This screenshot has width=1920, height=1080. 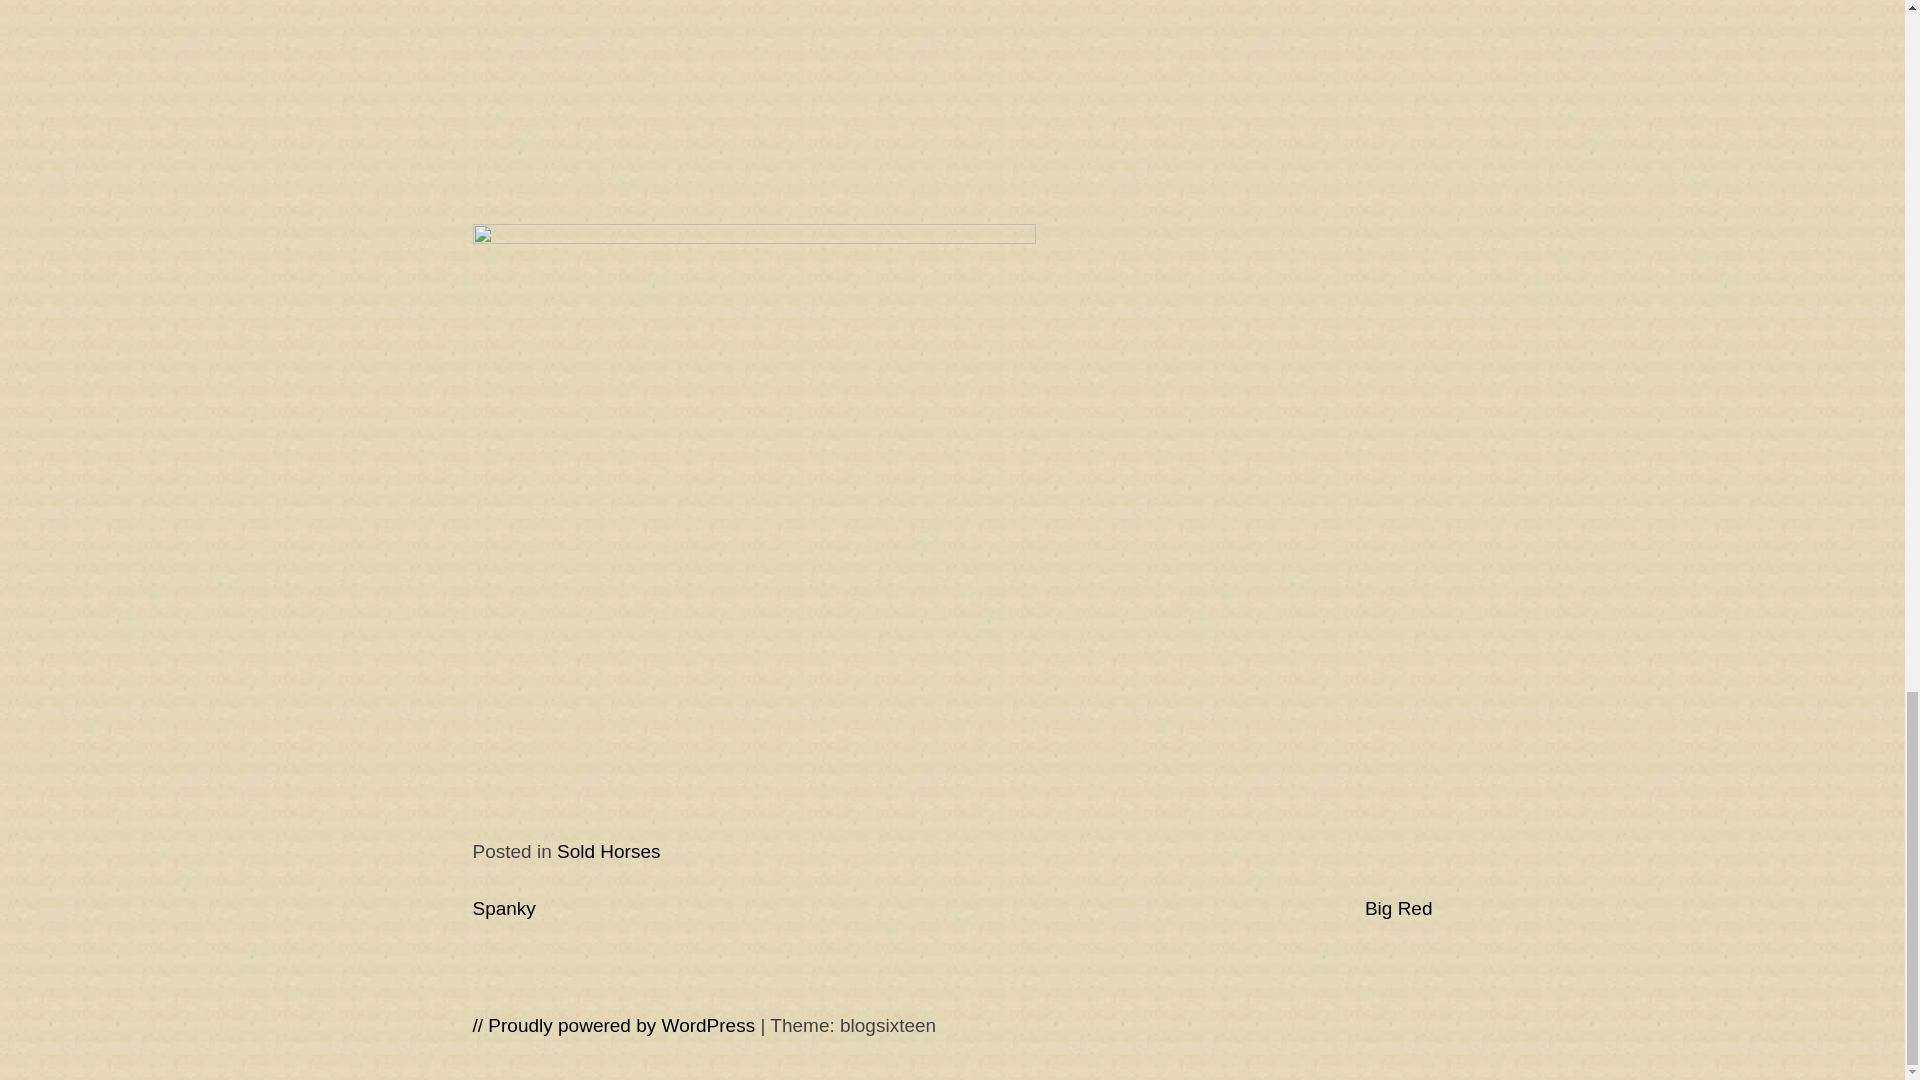 What do you see at coordinates (608, 851) in the screenshot?
I see `Sold Horses` at bounding box center [608, 851].